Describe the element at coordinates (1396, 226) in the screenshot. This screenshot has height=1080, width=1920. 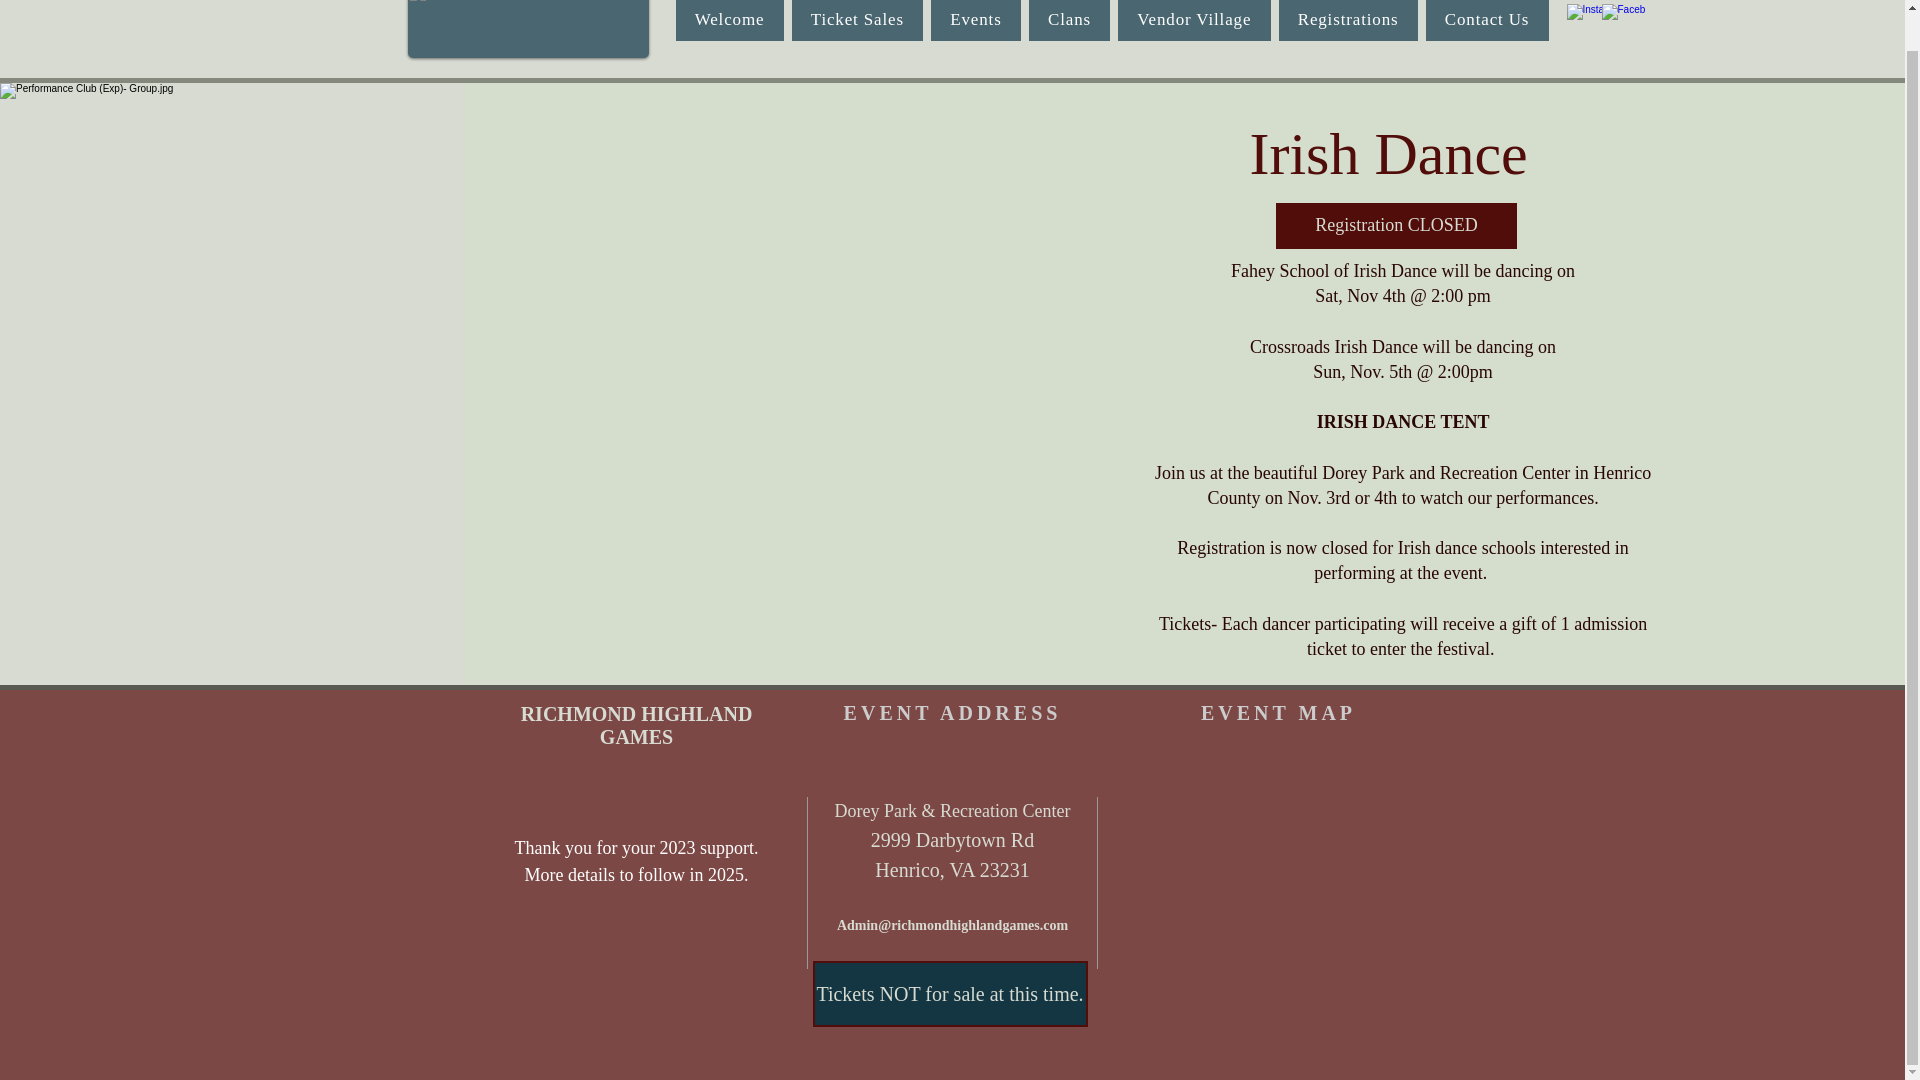
I see `Registration CLOSED` at that location.